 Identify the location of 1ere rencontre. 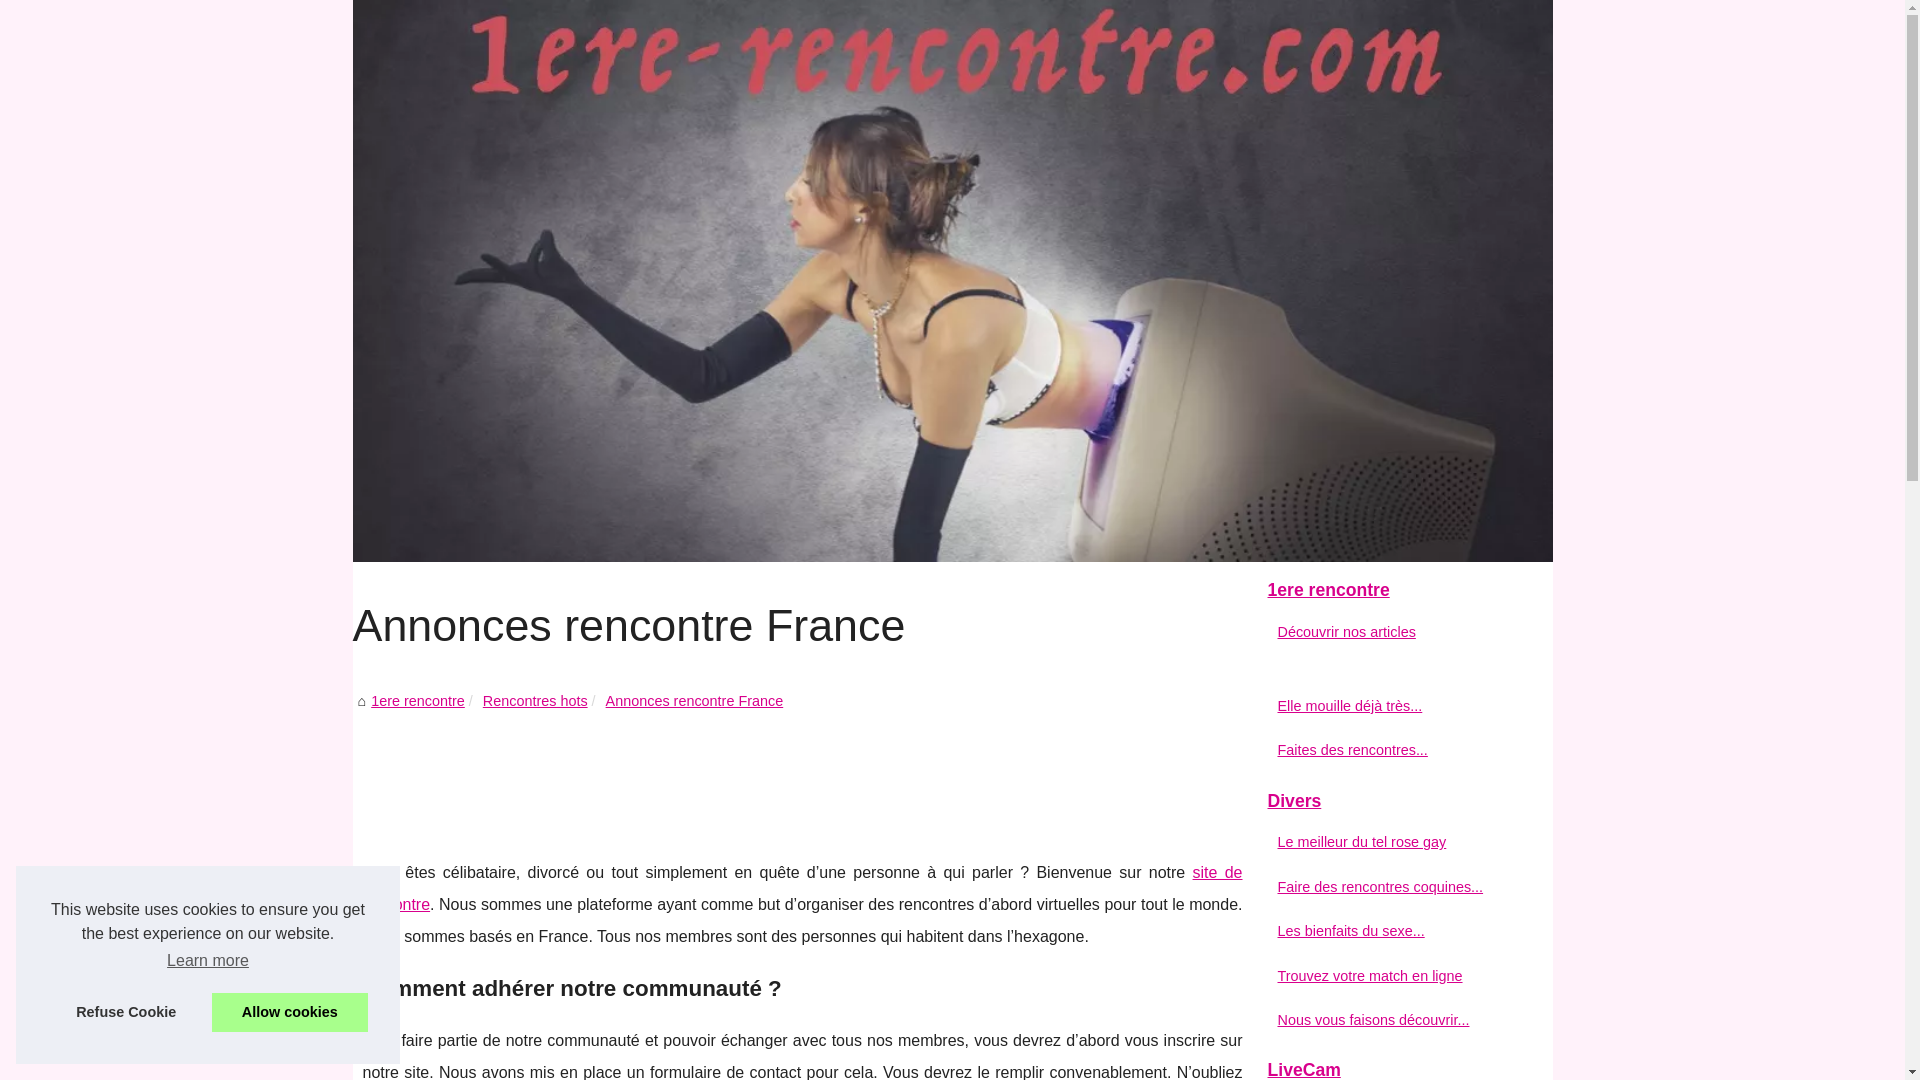
(418, 701).